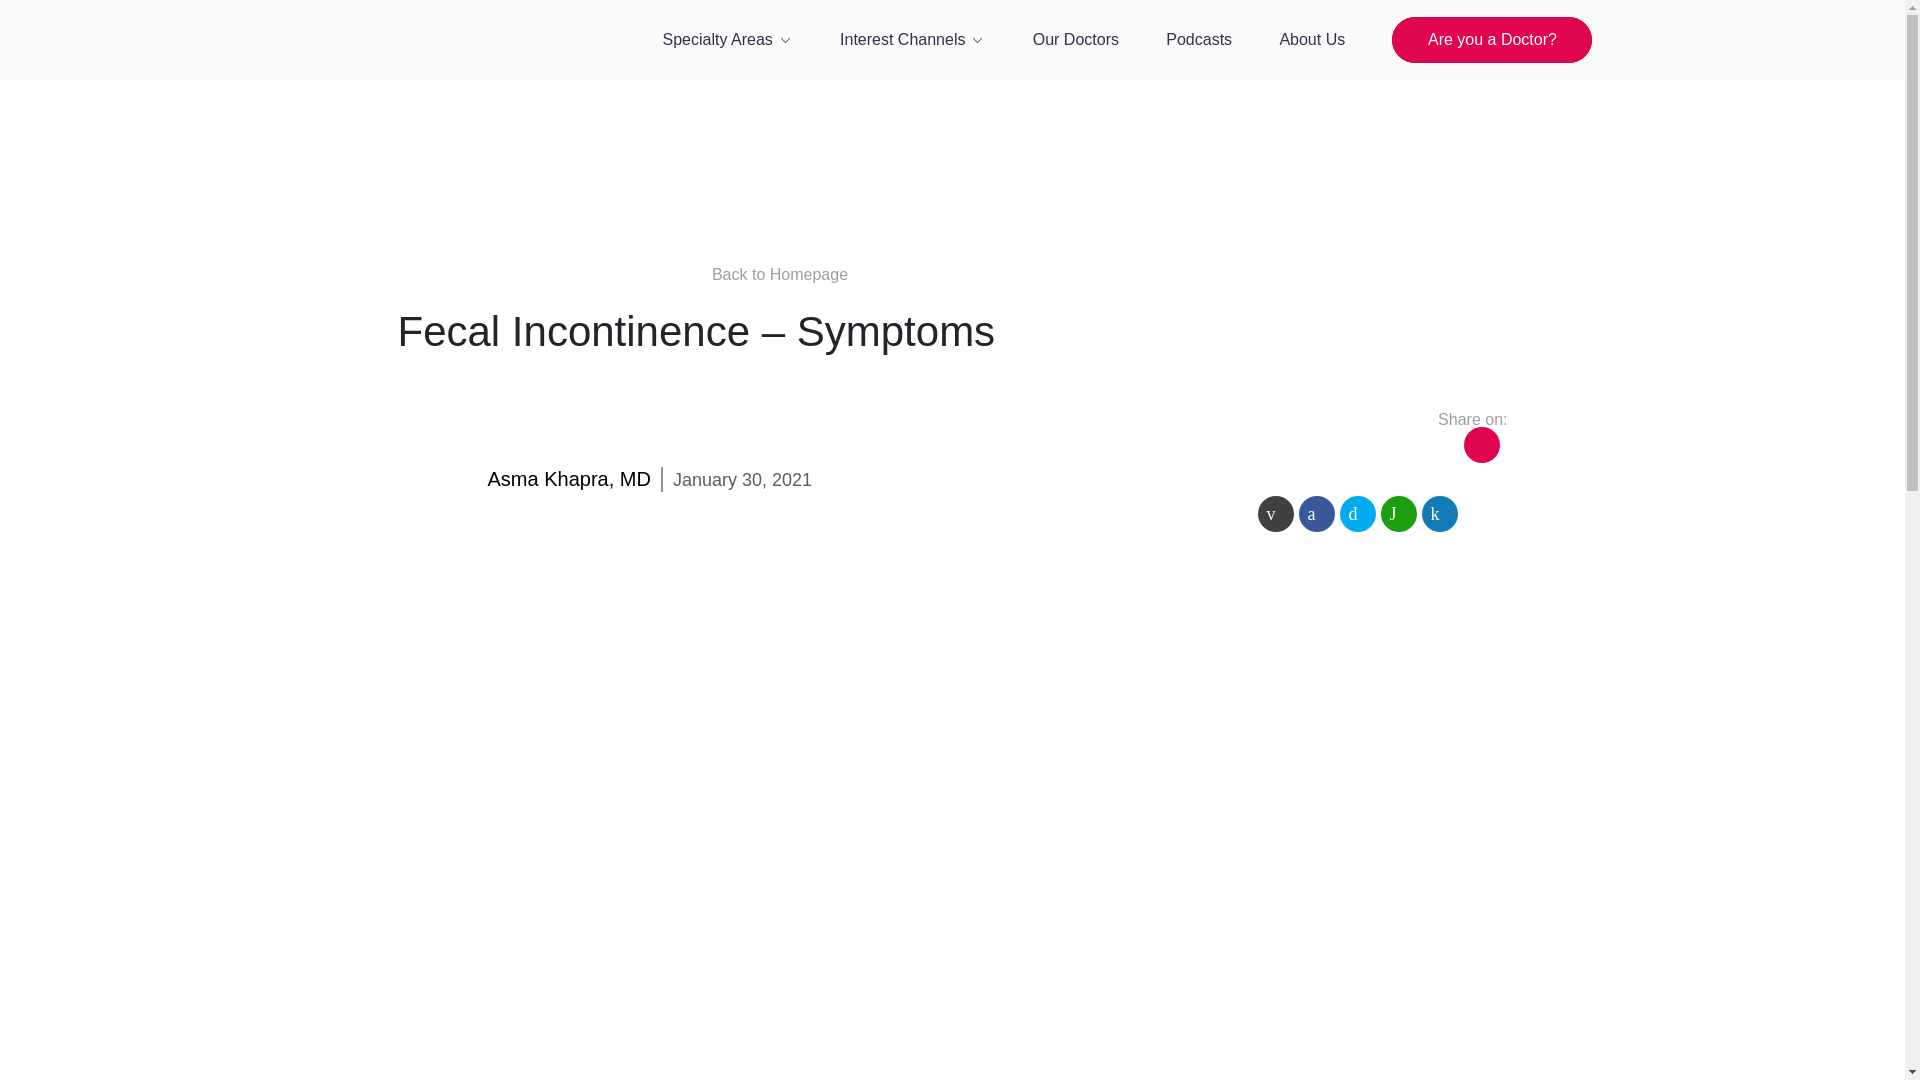  I want to click on Podcasts, so click(1198, 39).